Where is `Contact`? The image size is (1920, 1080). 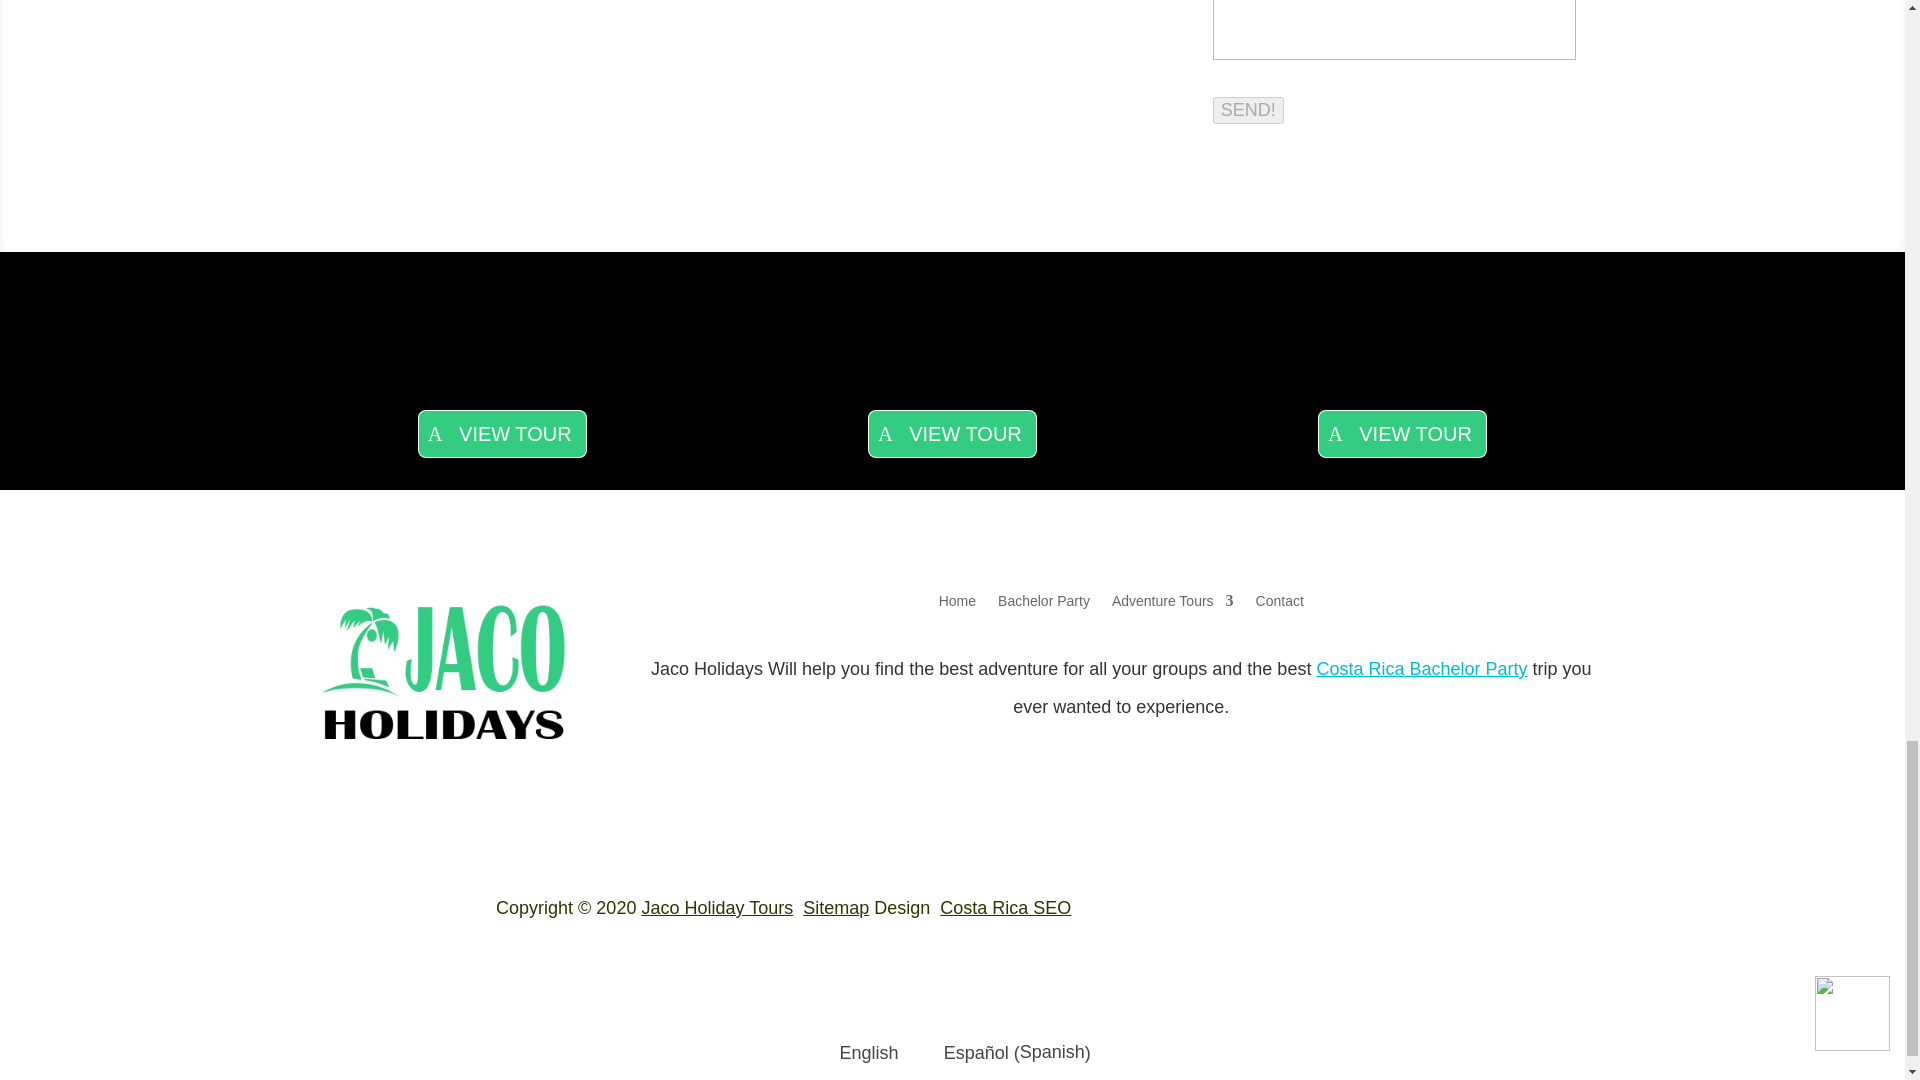 Contact is located at coordinates (1279, 604).